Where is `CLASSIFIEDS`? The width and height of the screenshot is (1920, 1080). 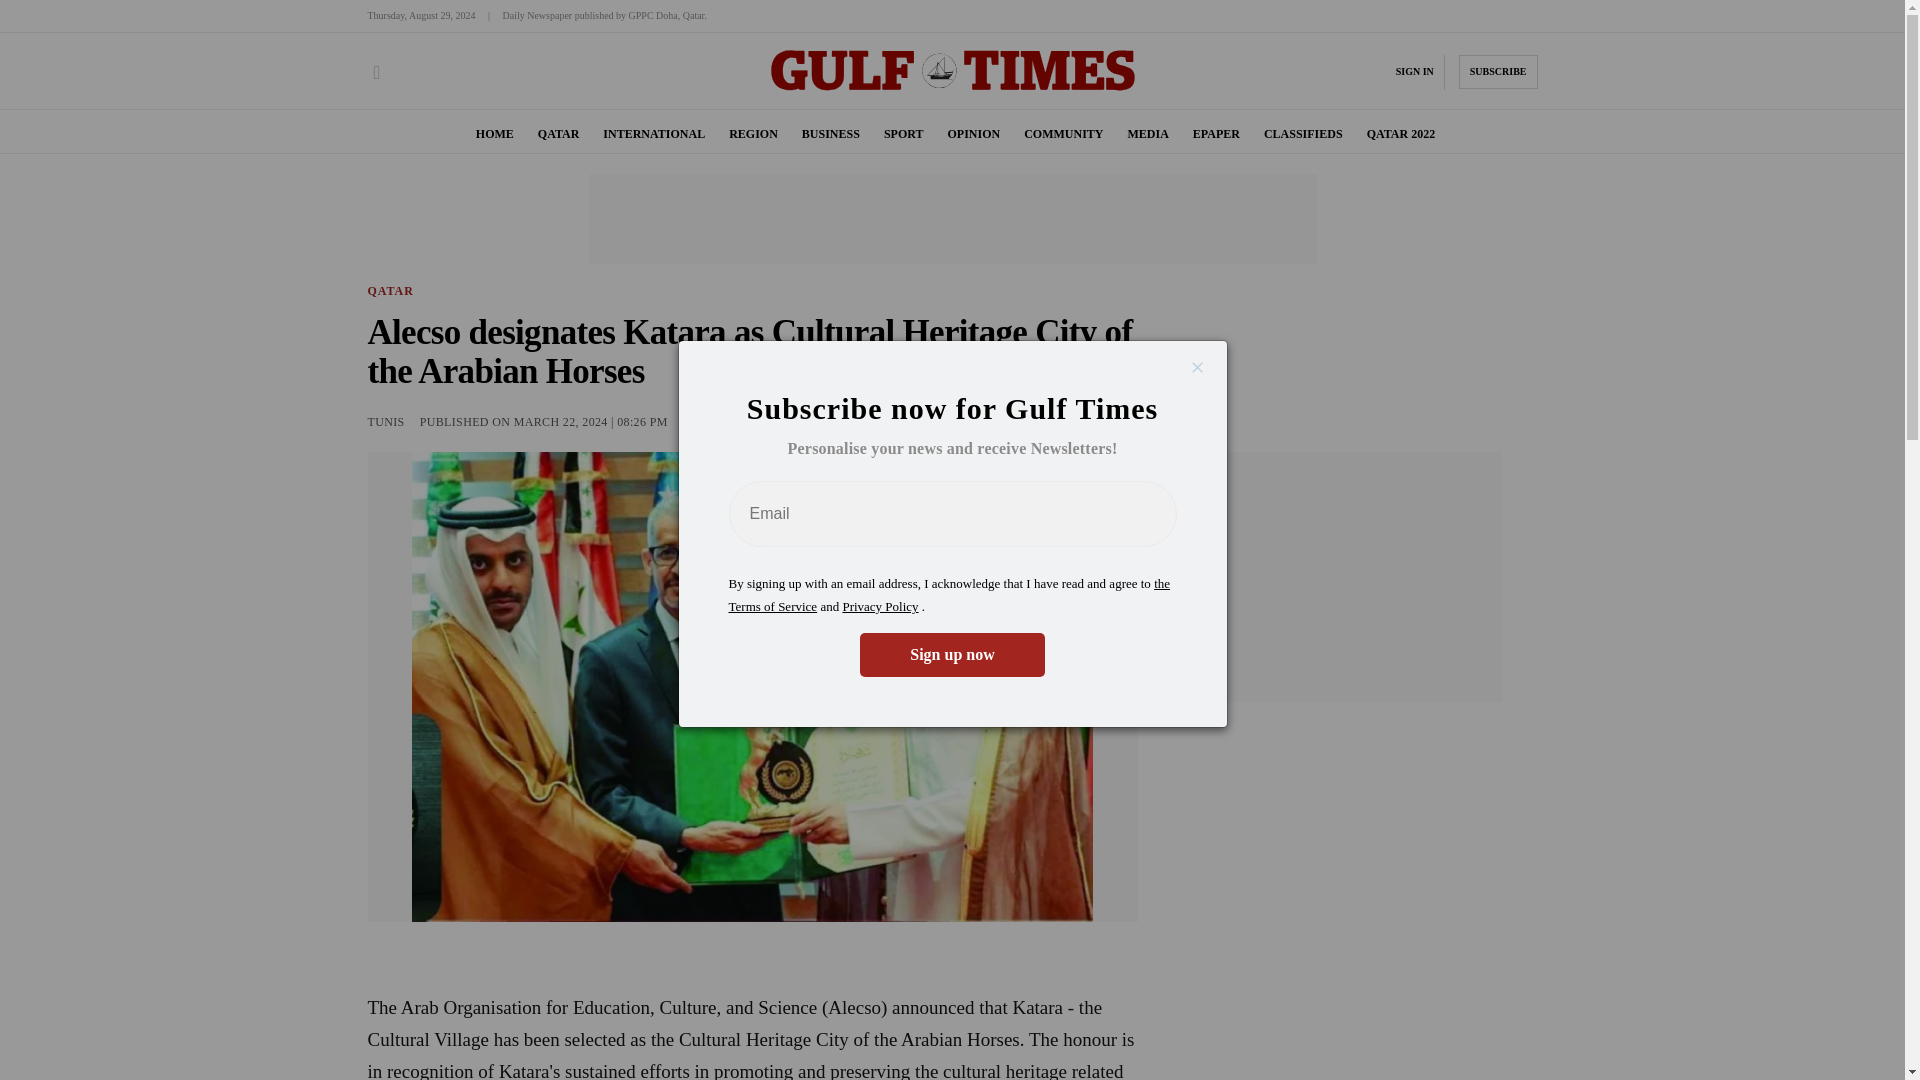
CLASSIFIEDS is located at coordinates (1302, 134).